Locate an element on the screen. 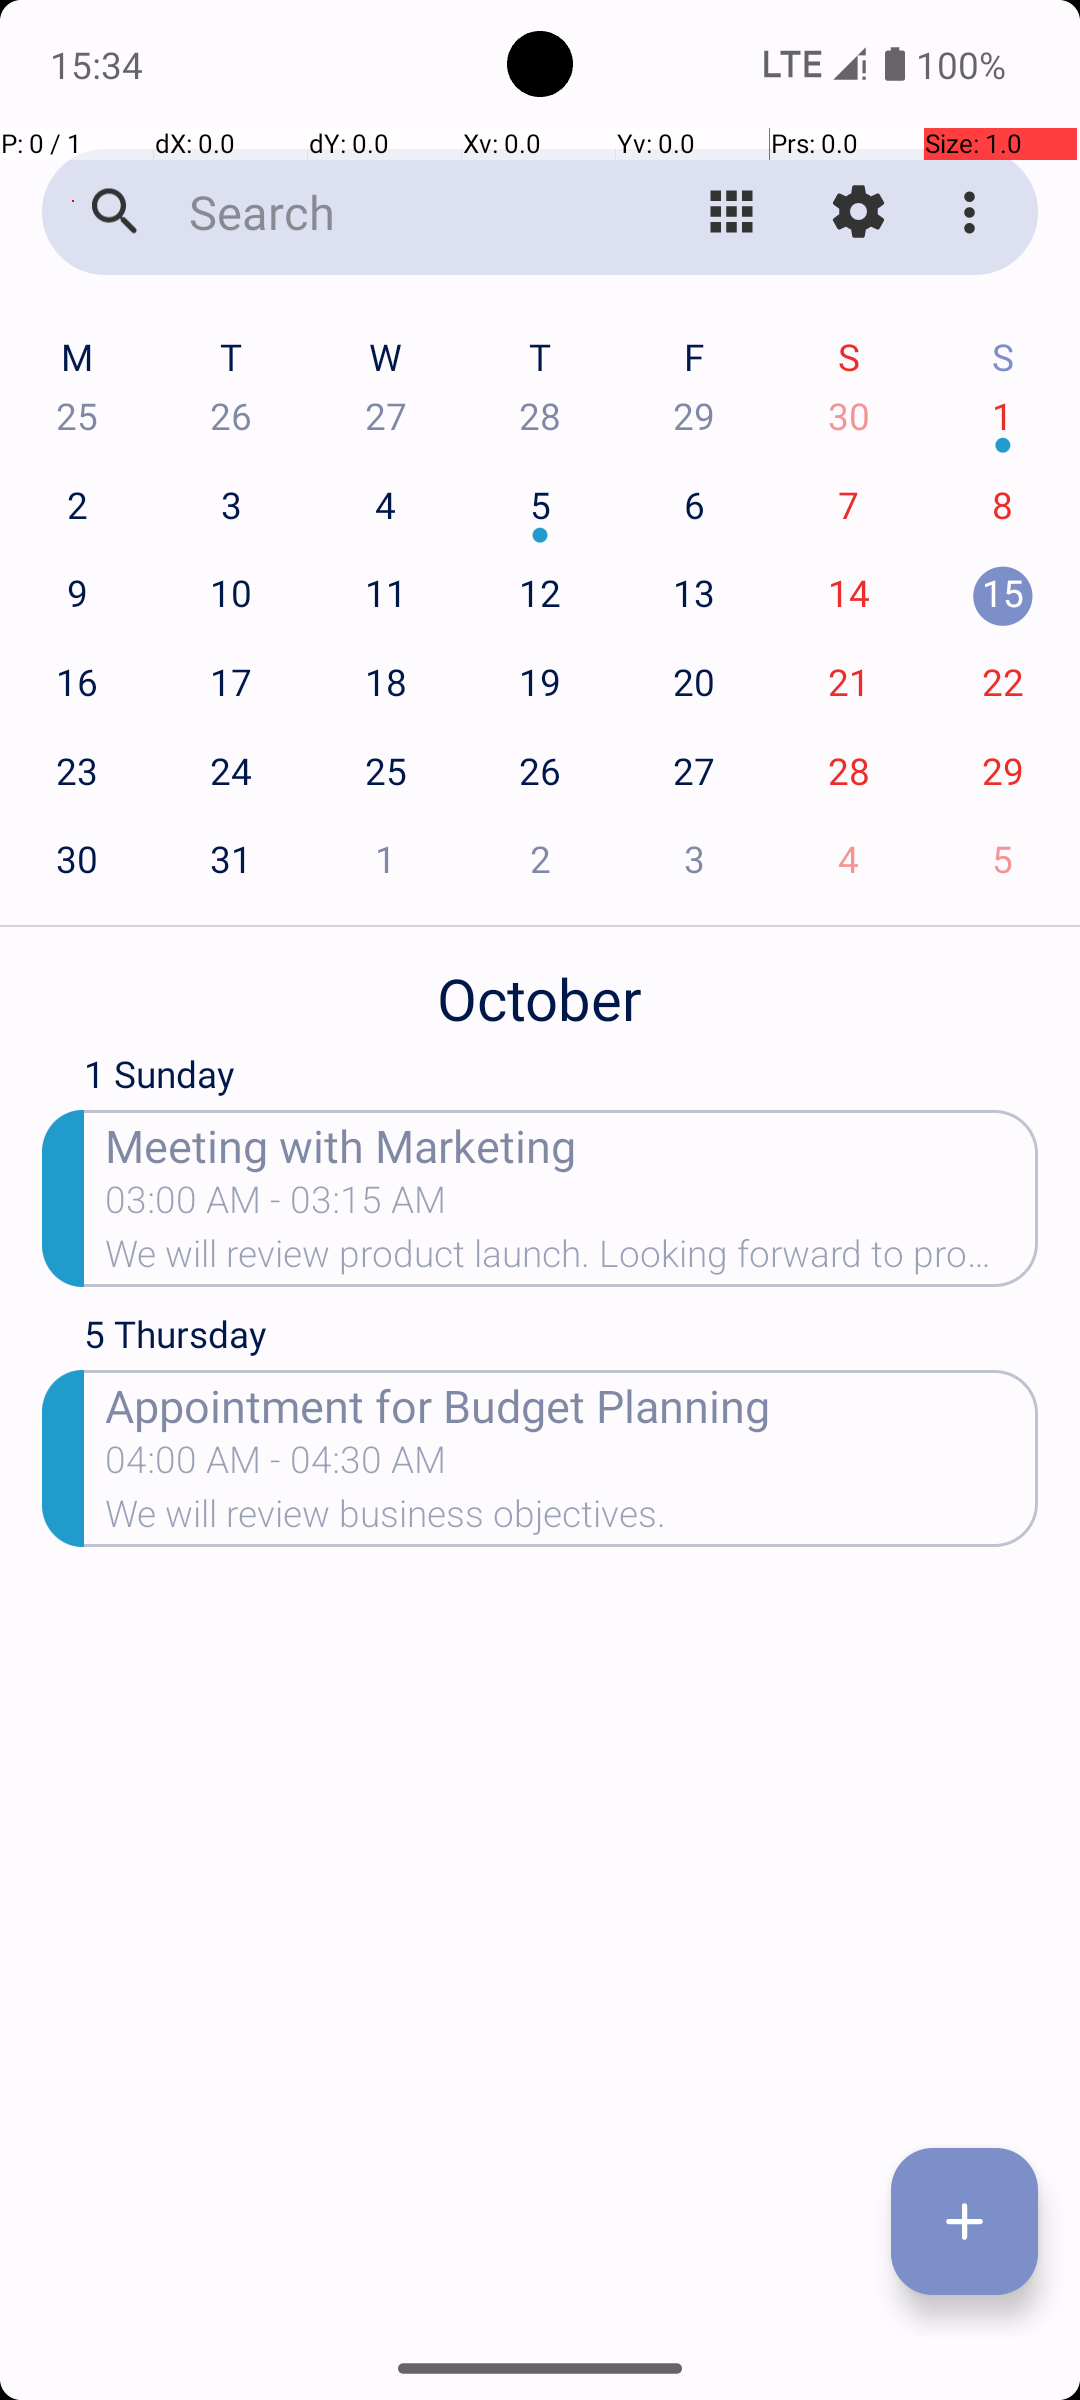  We will review product launch. Looking forward to productive discussions. is located at coordinates (572, 1260).